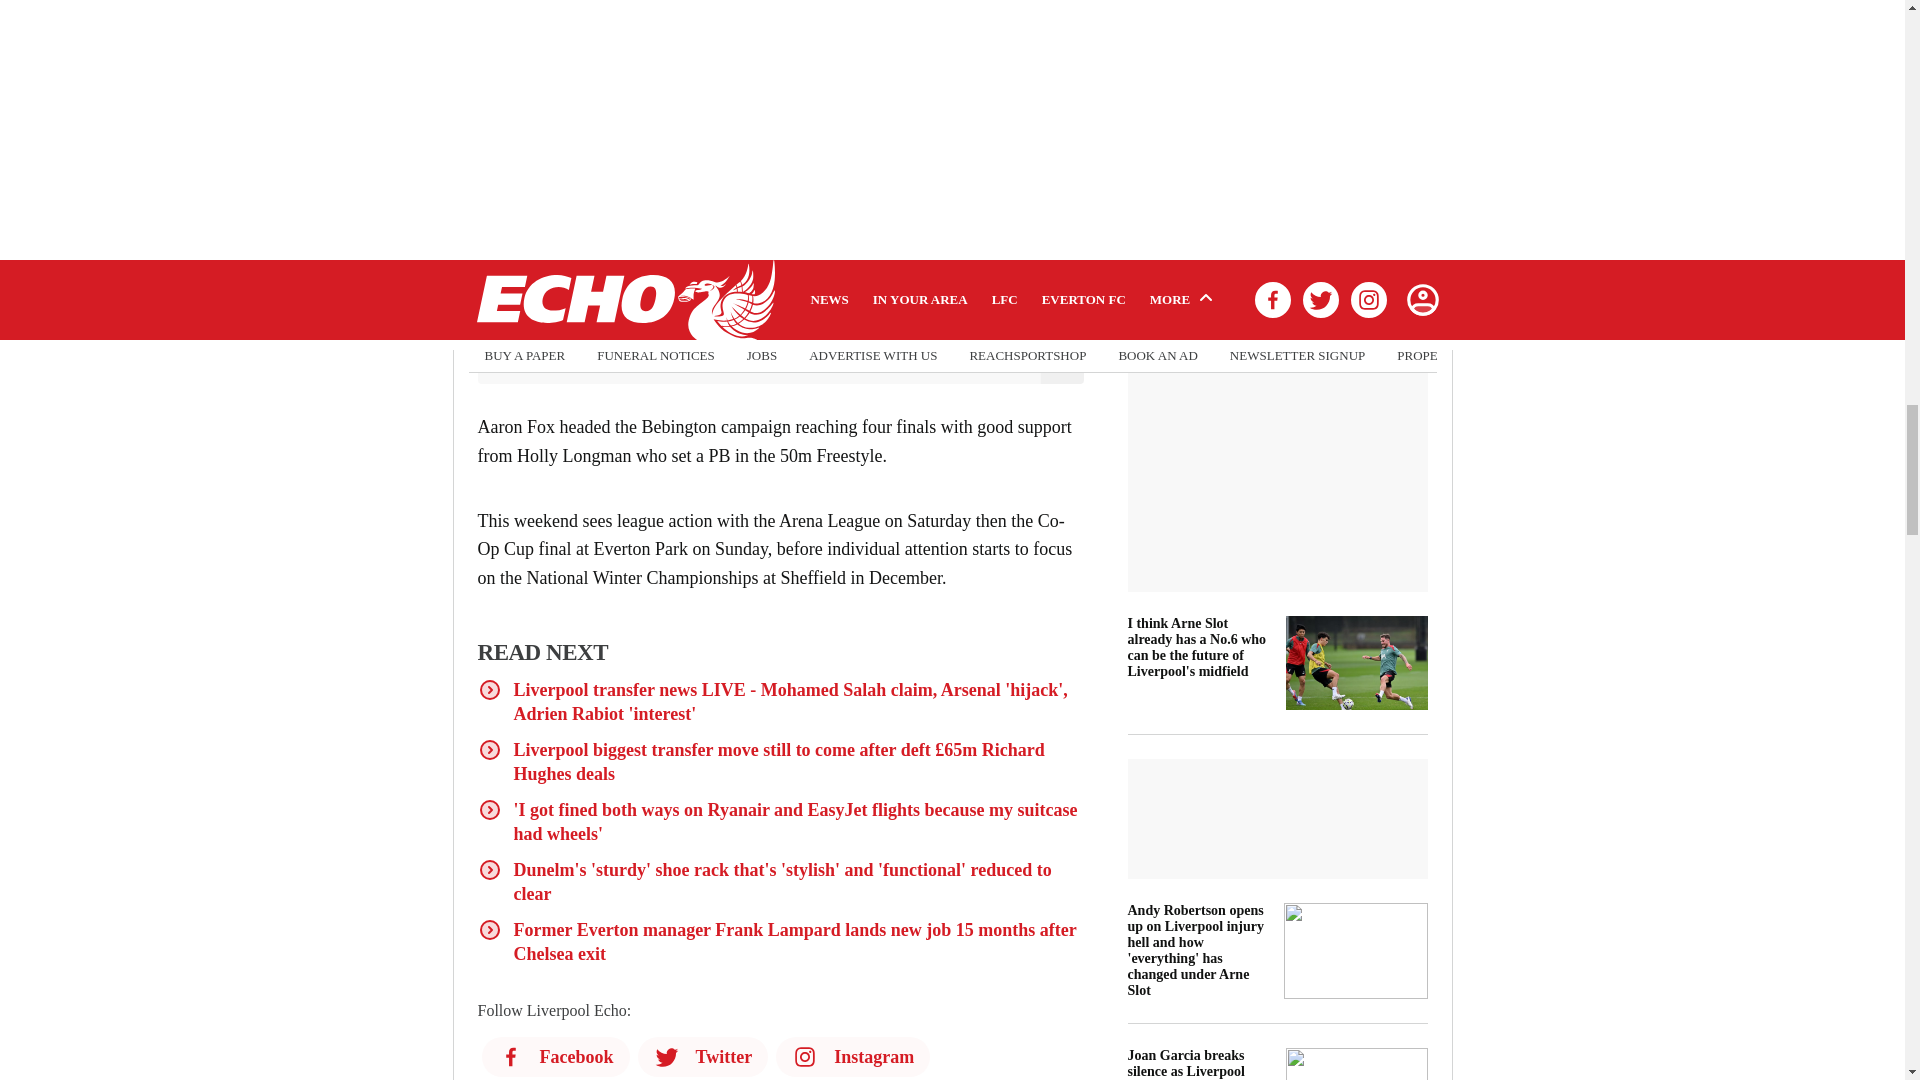  Describe the element at coordinates (490, 810) in the screenshot. I see `Read Next Article Icon` at that location.